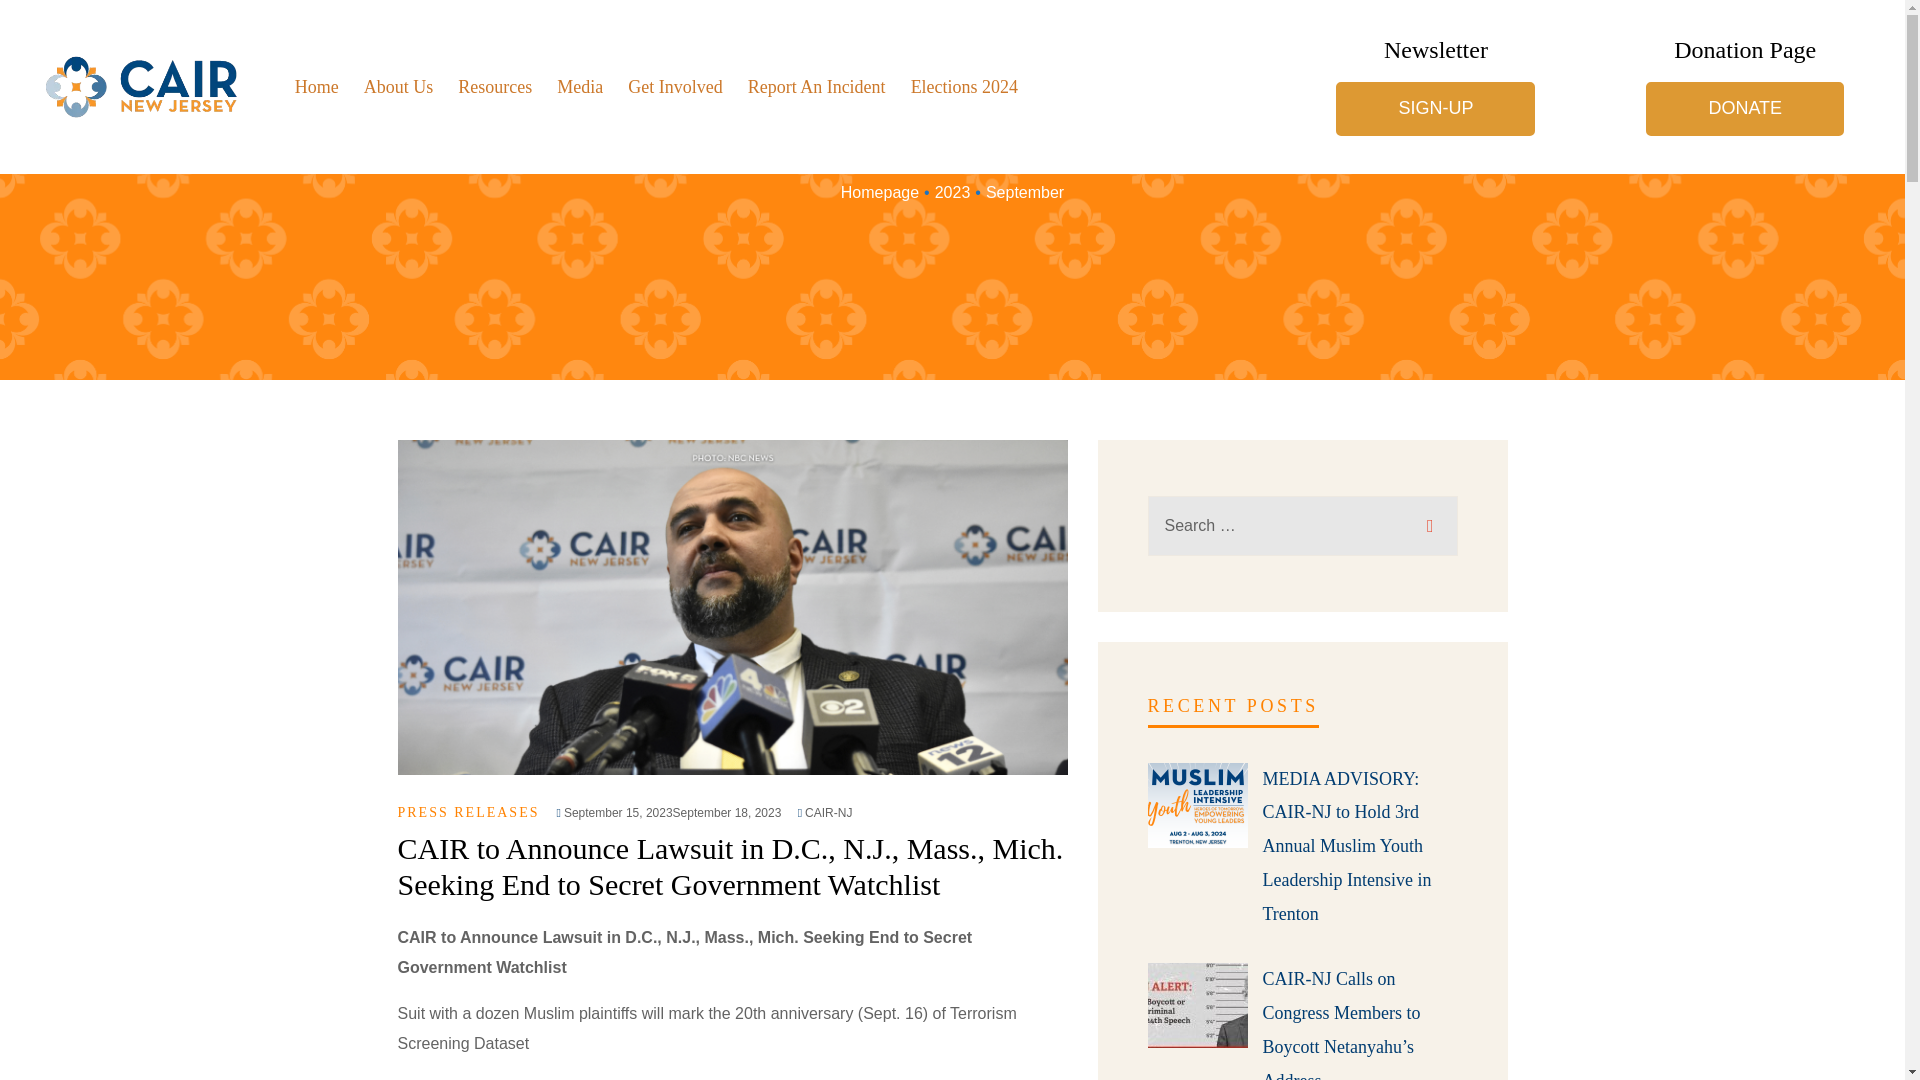 The height and width of the screenshot is (1080, 1920). Describe the element at coordinates (816, 86) in the screenshot. I see `Report An Incident` at that location.